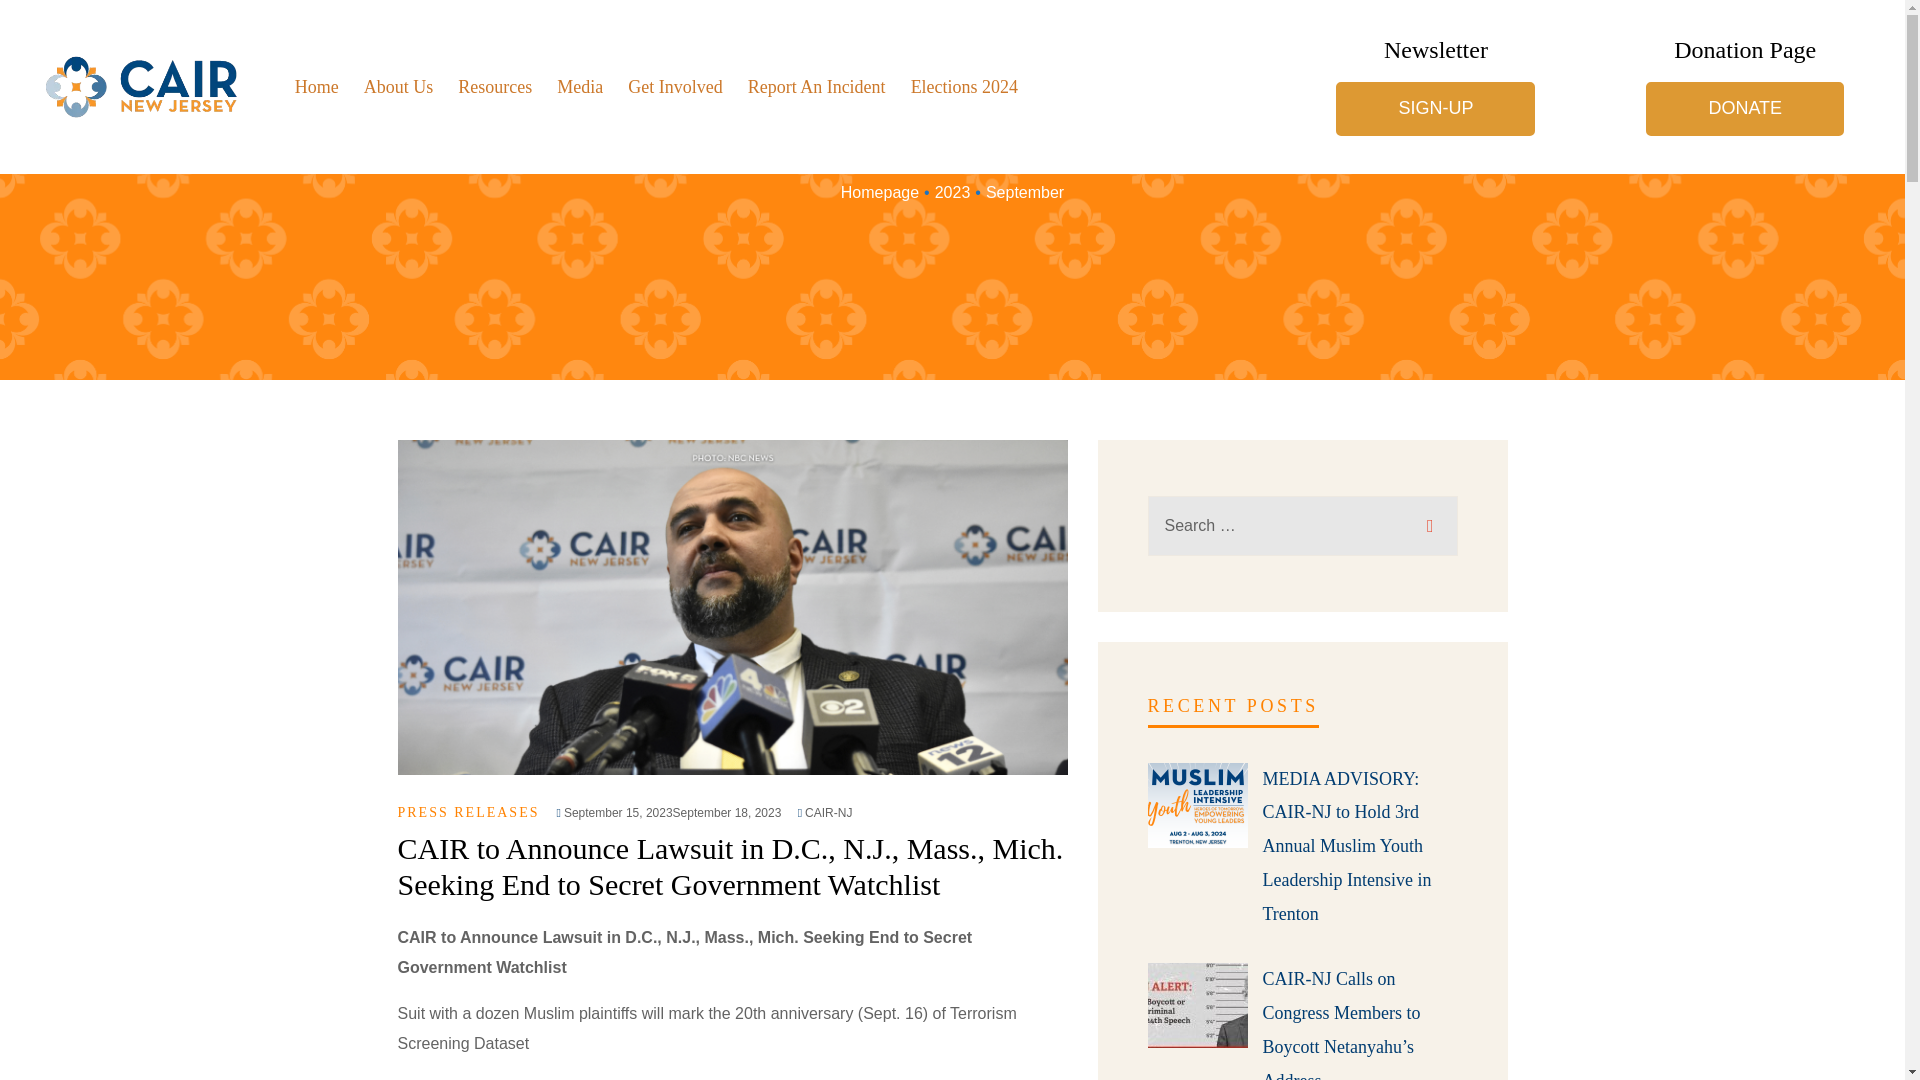 The height and width of the screenshot is (1080, 1920). Describe the element at coordinates (816, 86) in the screenshot. I see `Report An Incident` at that location.